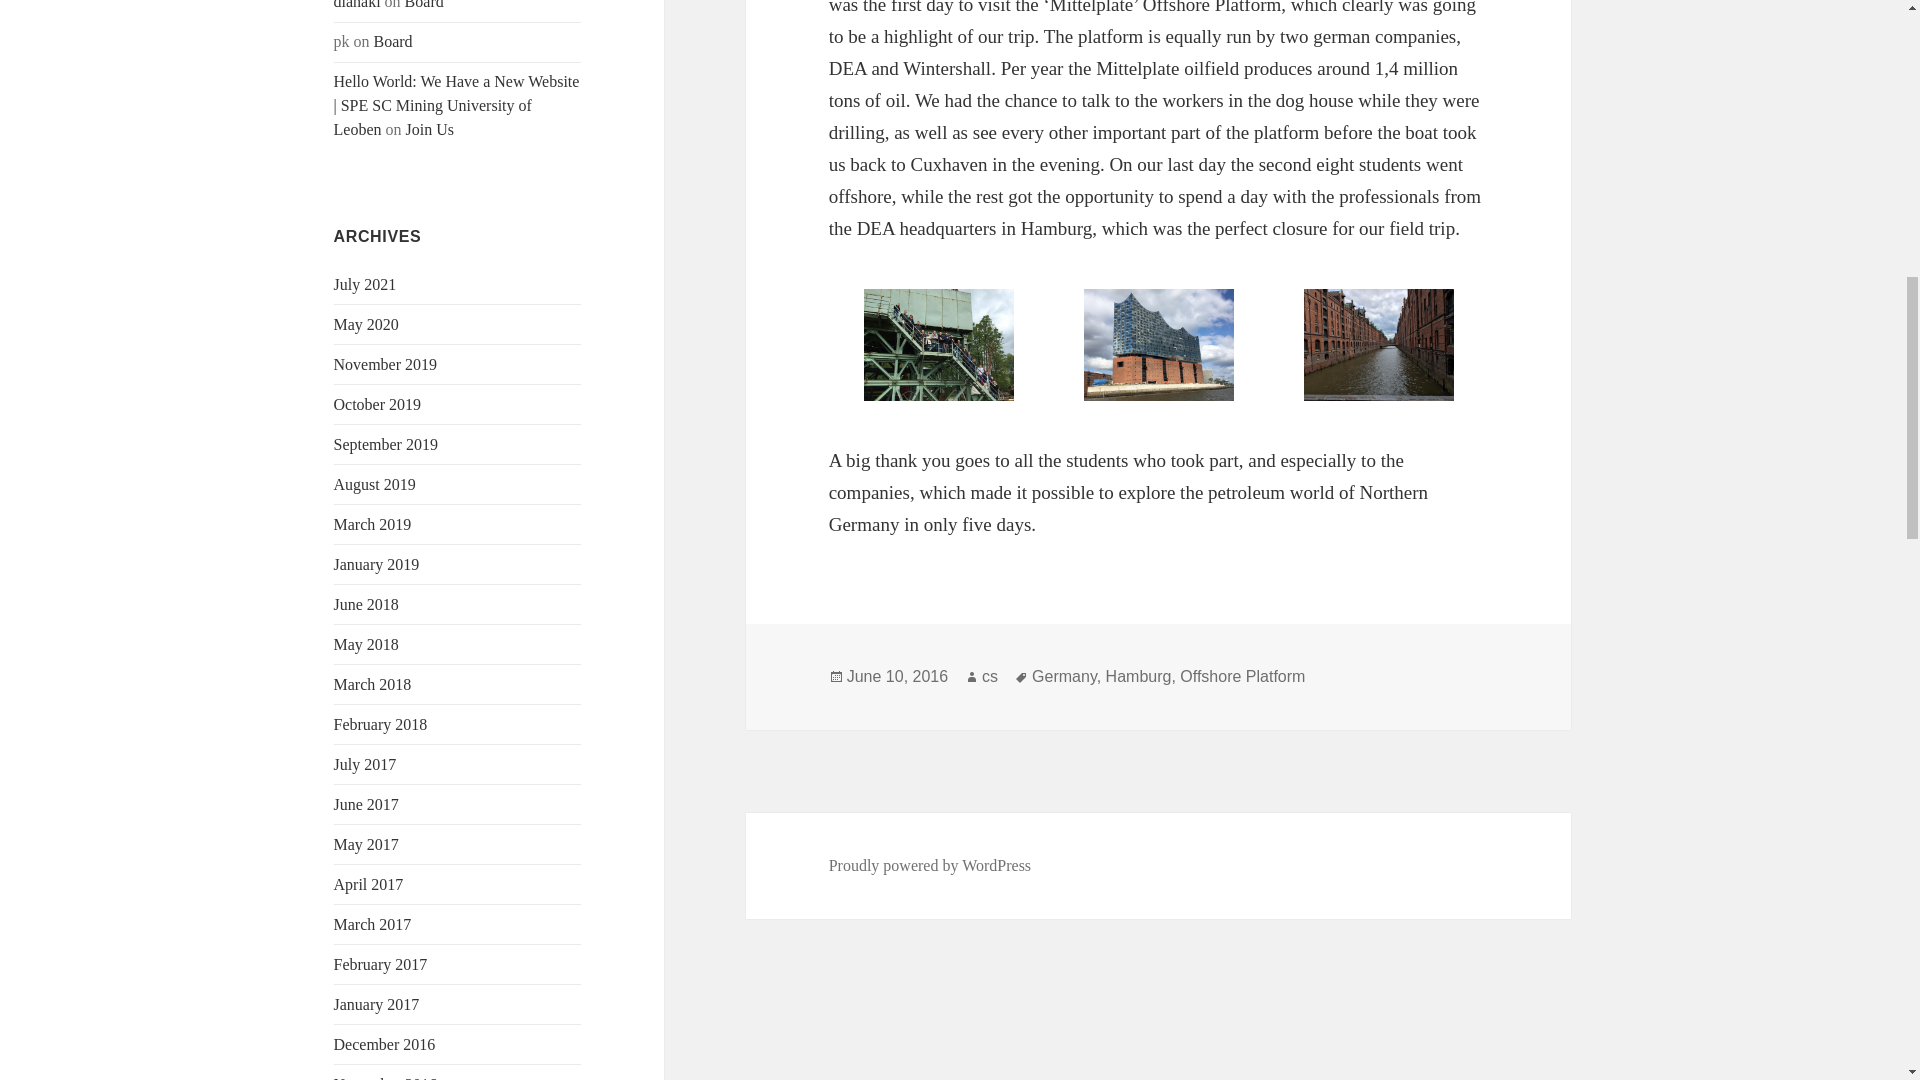  What do you see at coordinates (386, 444) in the screenshot?
I see `September 2019` at bounding box center [386, 444].